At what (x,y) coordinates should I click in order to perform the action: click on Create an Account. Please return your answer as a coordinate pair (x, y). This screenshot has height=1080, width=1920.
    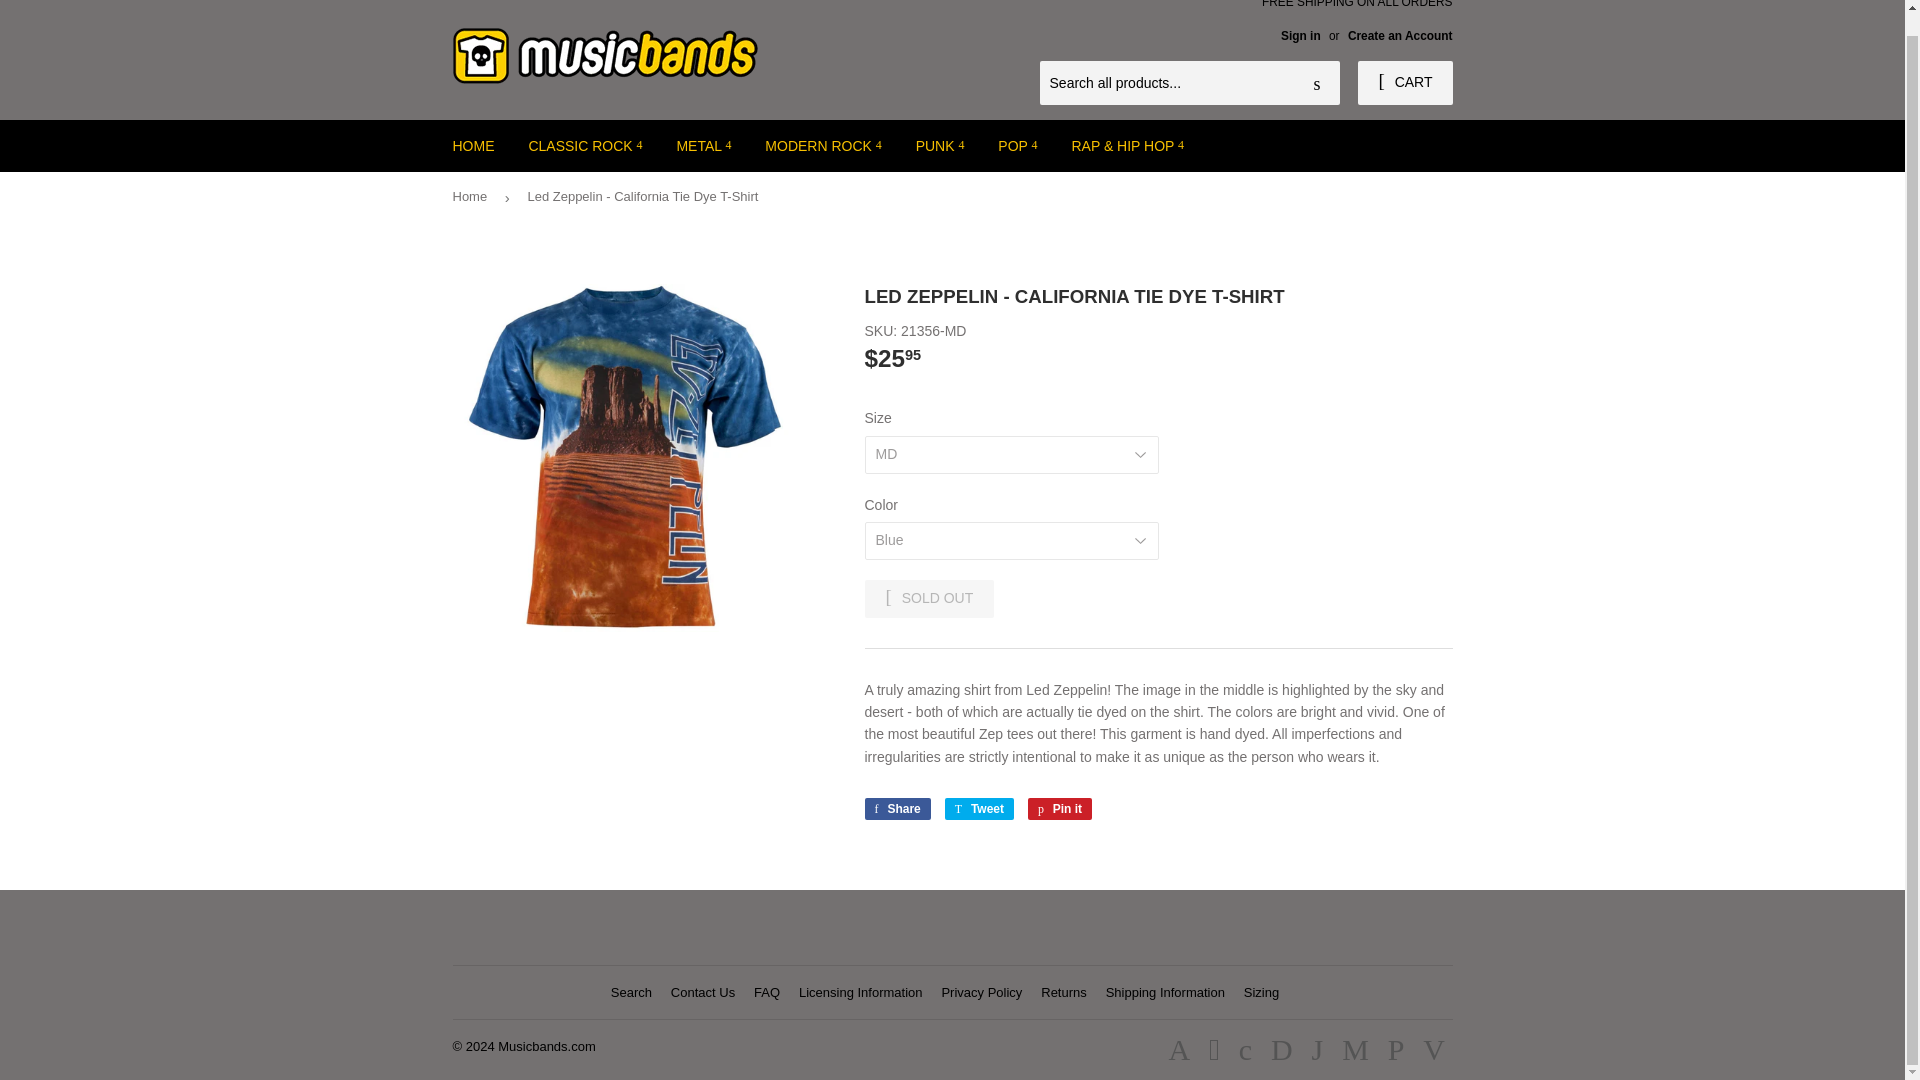
    Looking at the image, I should click on (1400, 36).